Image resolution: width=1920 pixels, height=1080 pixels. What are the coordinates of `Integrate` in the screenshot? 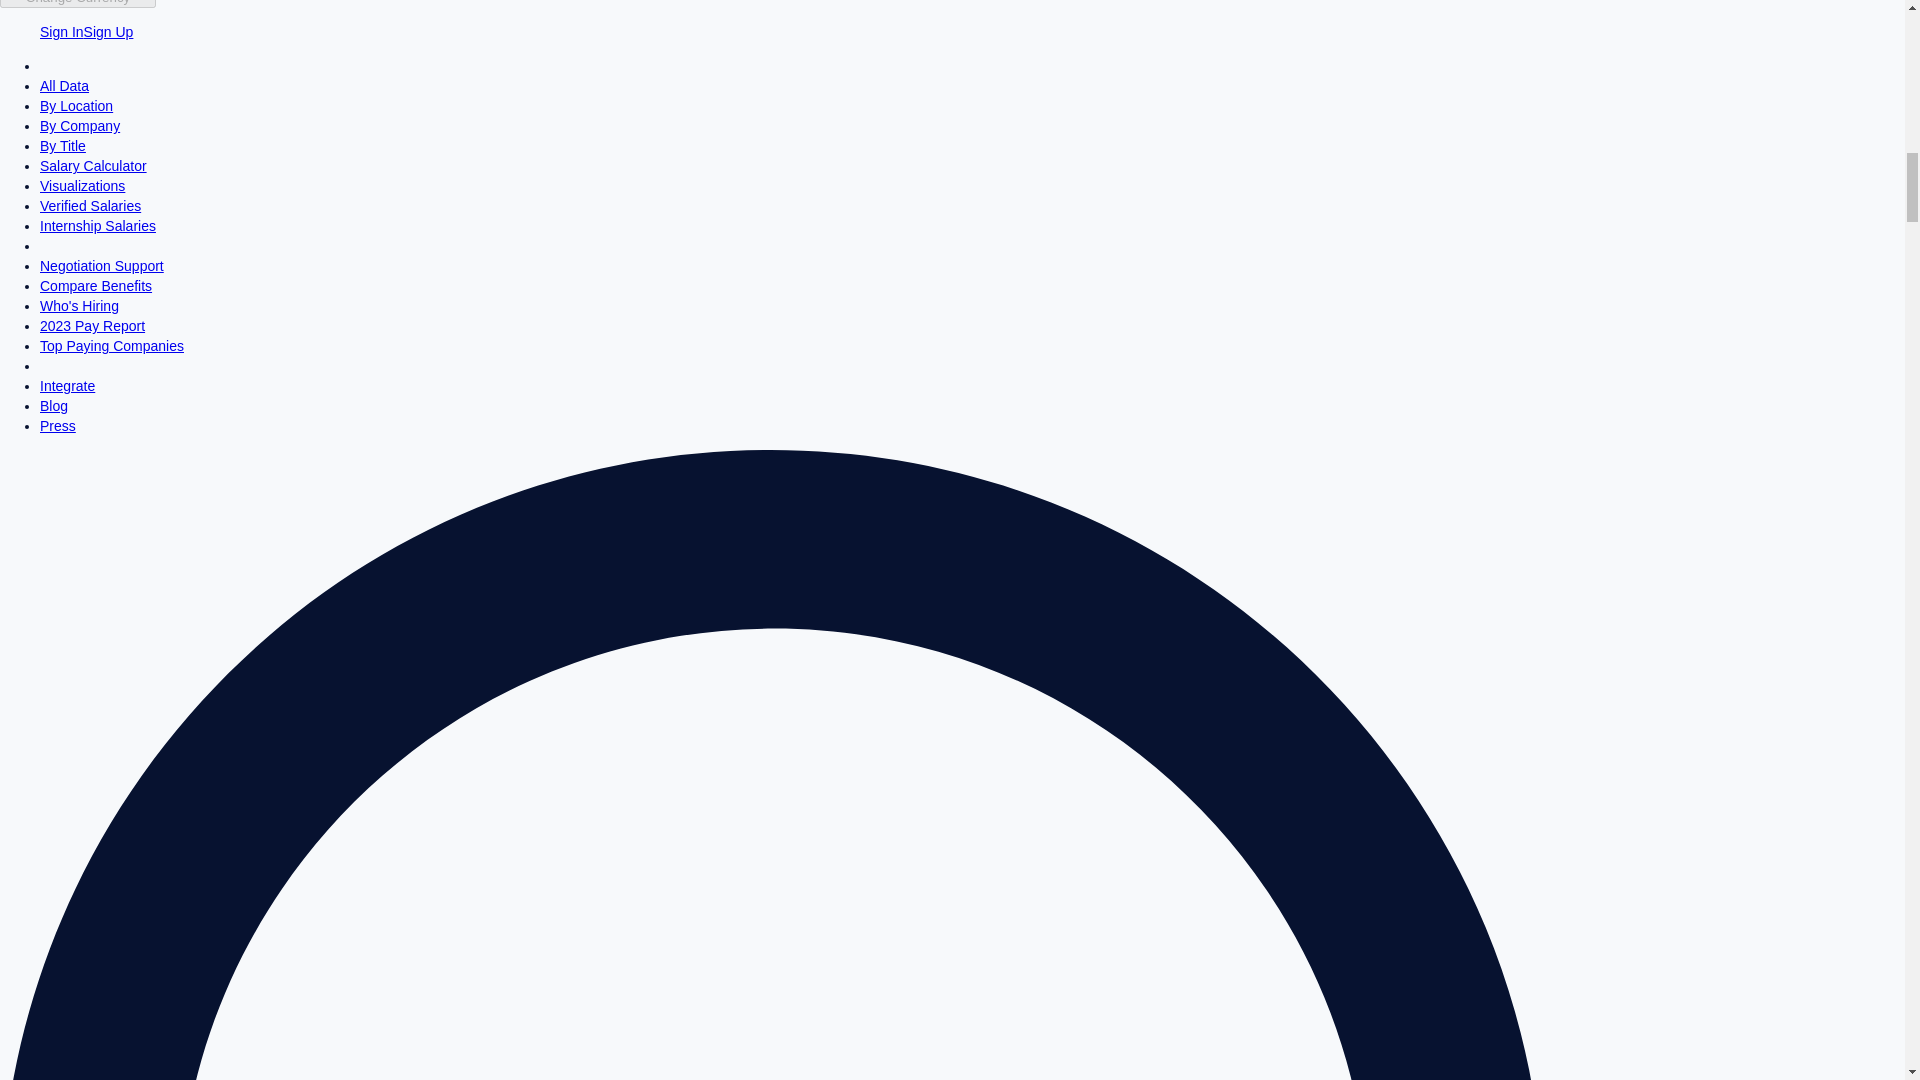 It's located at (67, 386).